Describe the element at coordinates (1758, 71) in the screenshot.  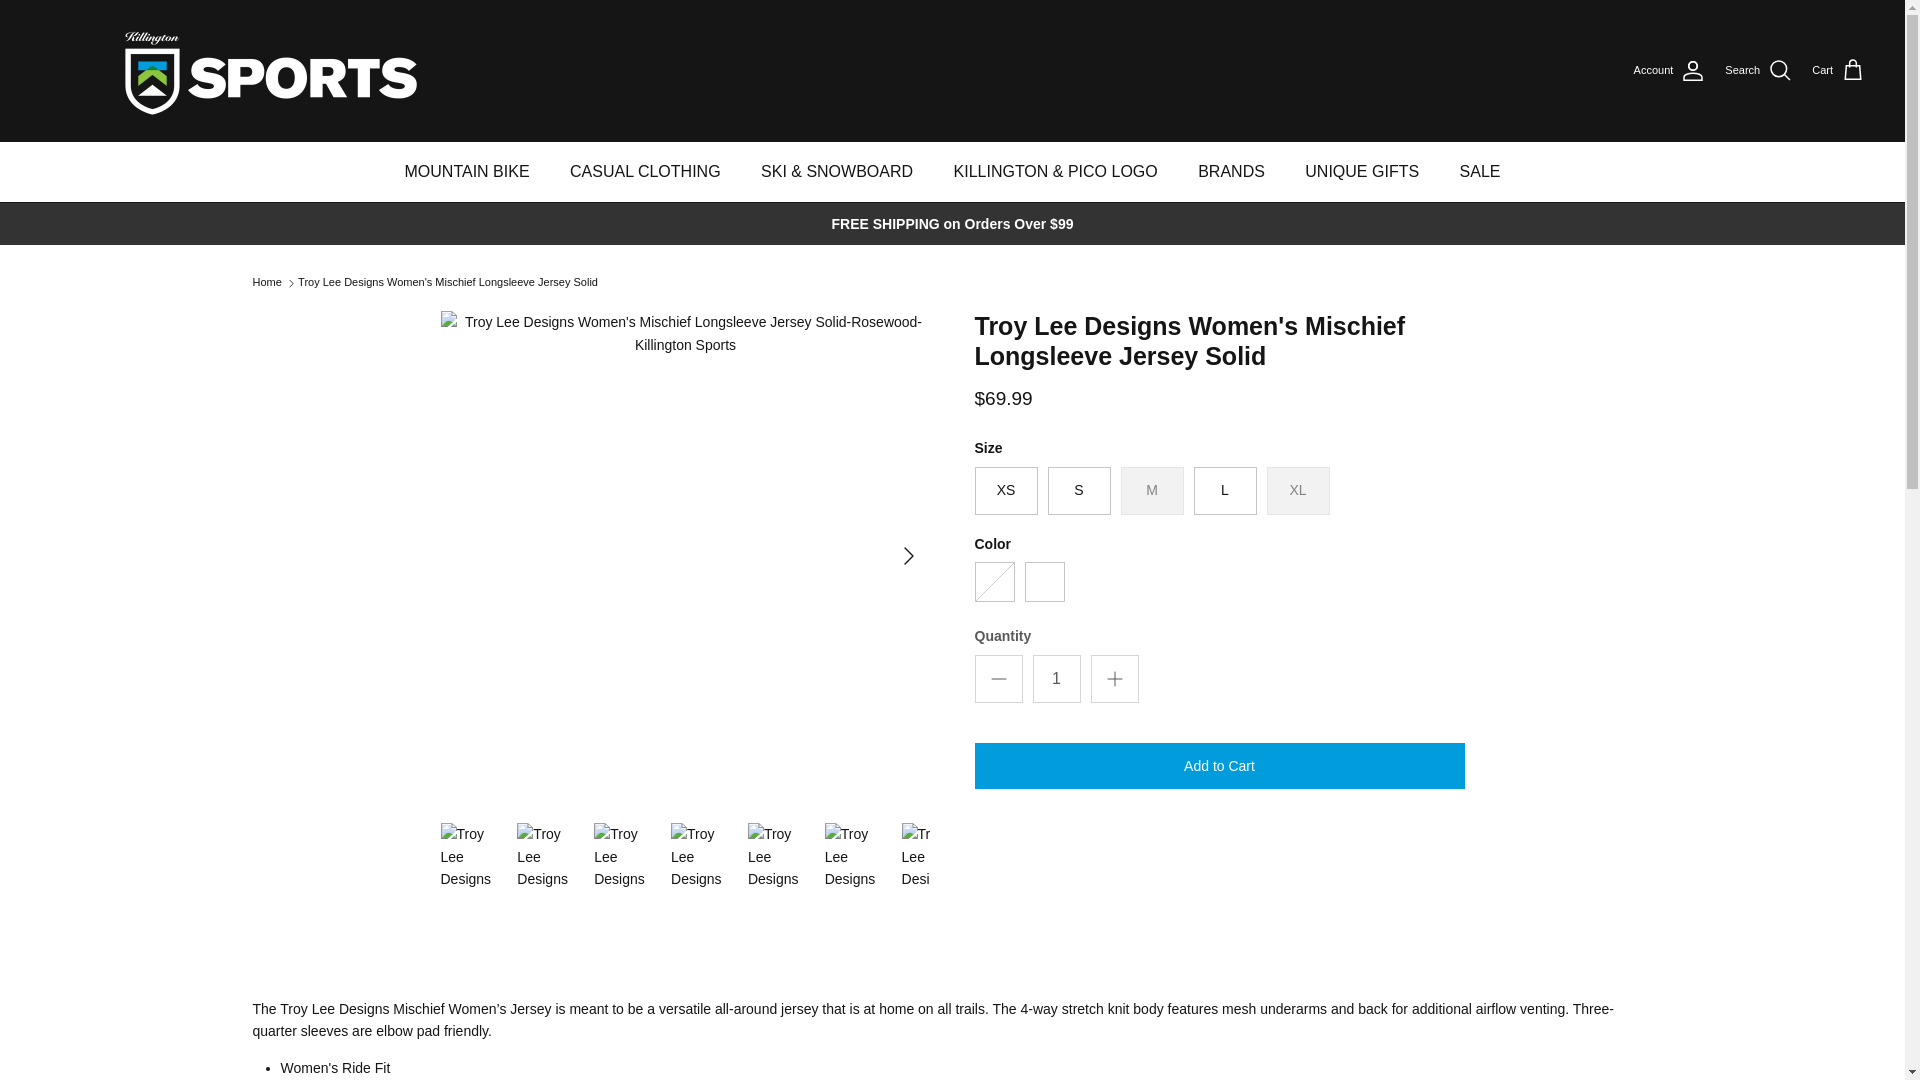
I see `Search` at that location.